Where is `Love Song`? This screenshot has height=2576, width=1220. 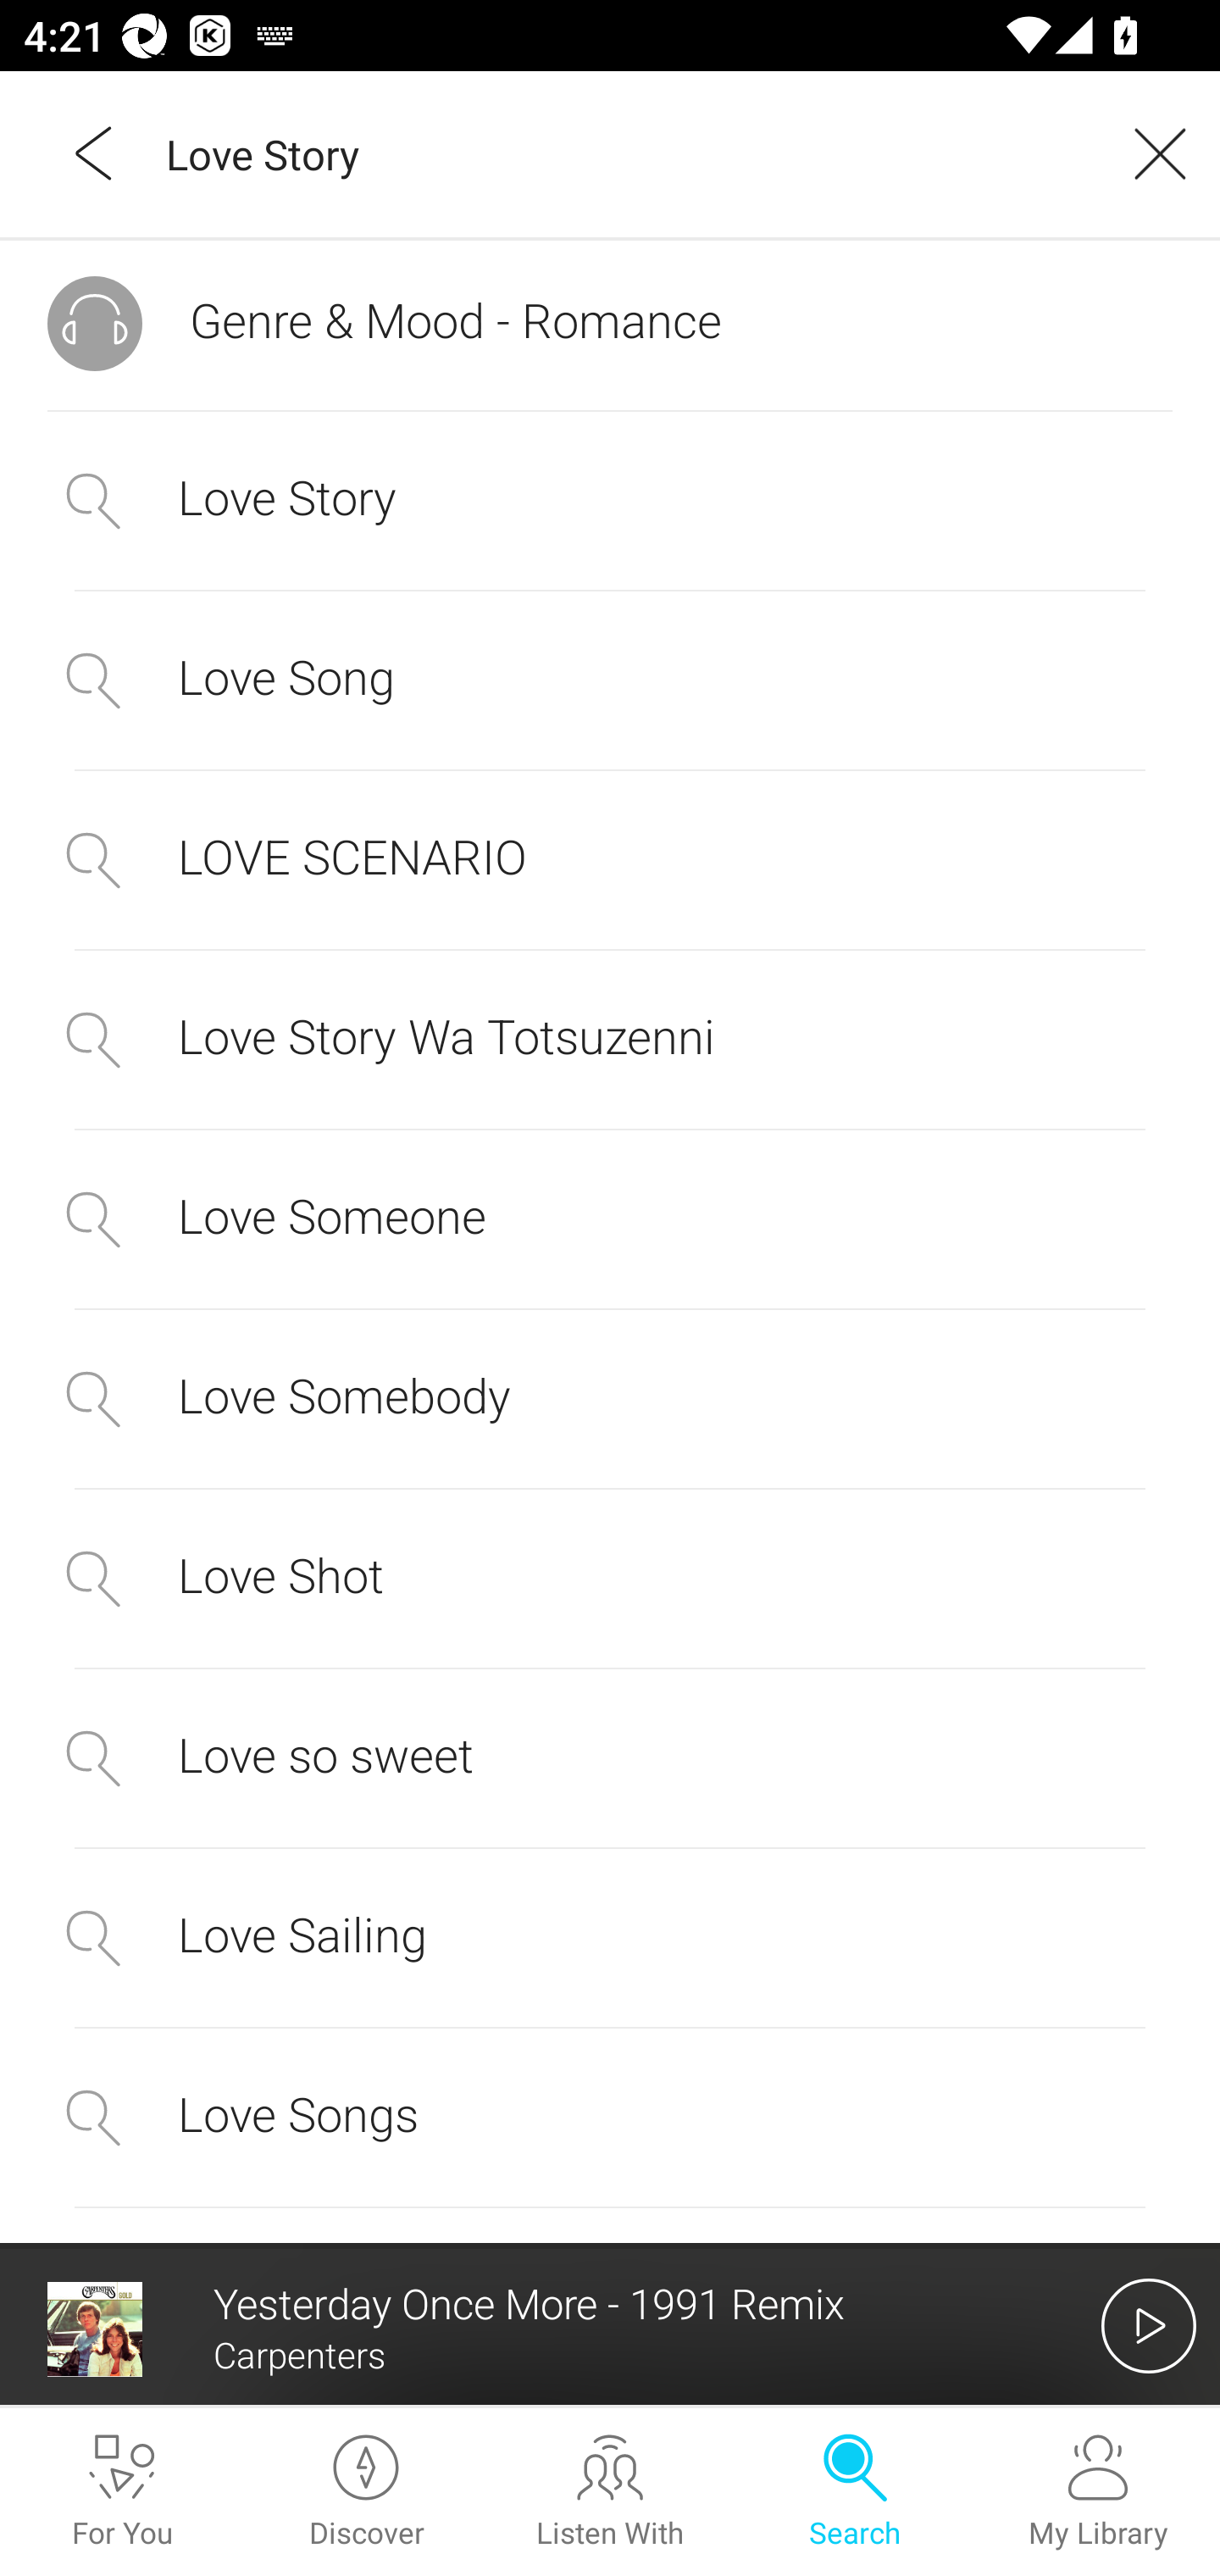
Love Song is located at coordinates (610, 681).